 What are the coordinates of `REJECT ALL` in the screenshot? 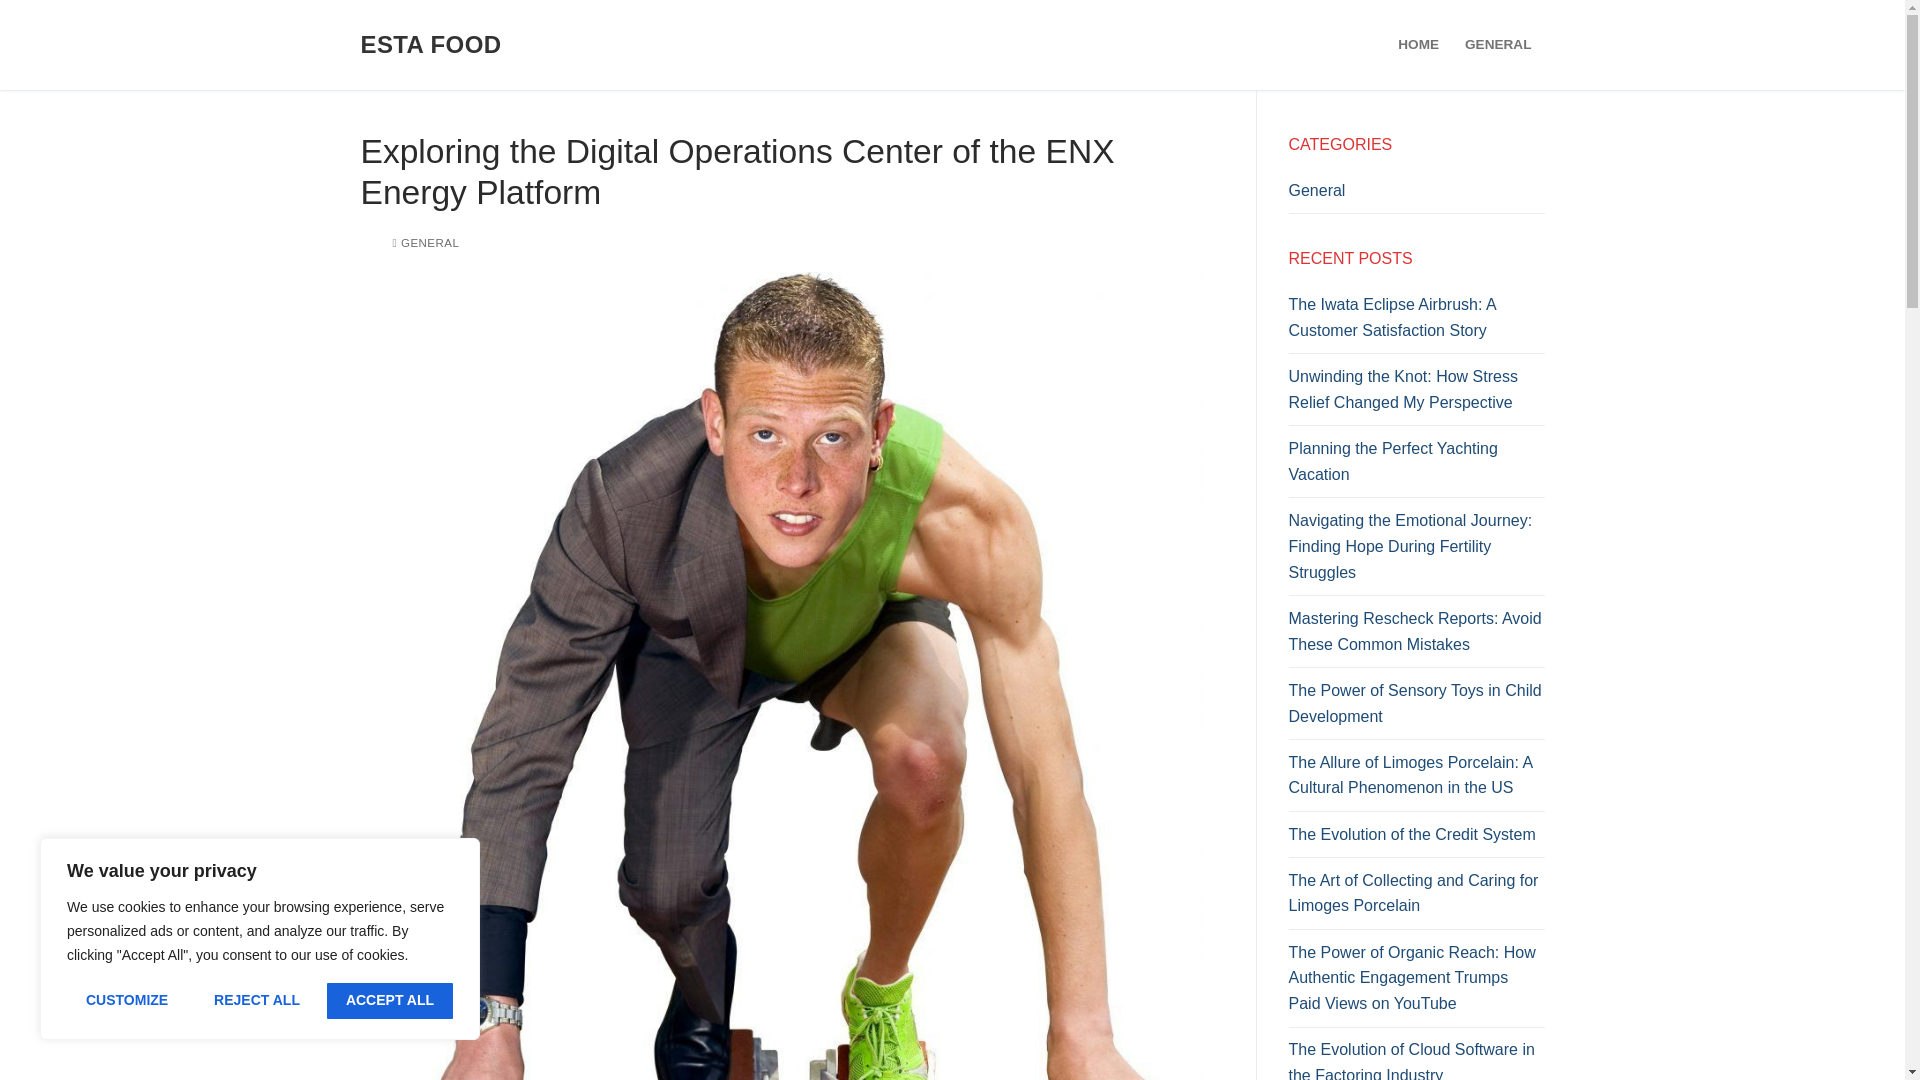 It's located at (256, 1000).